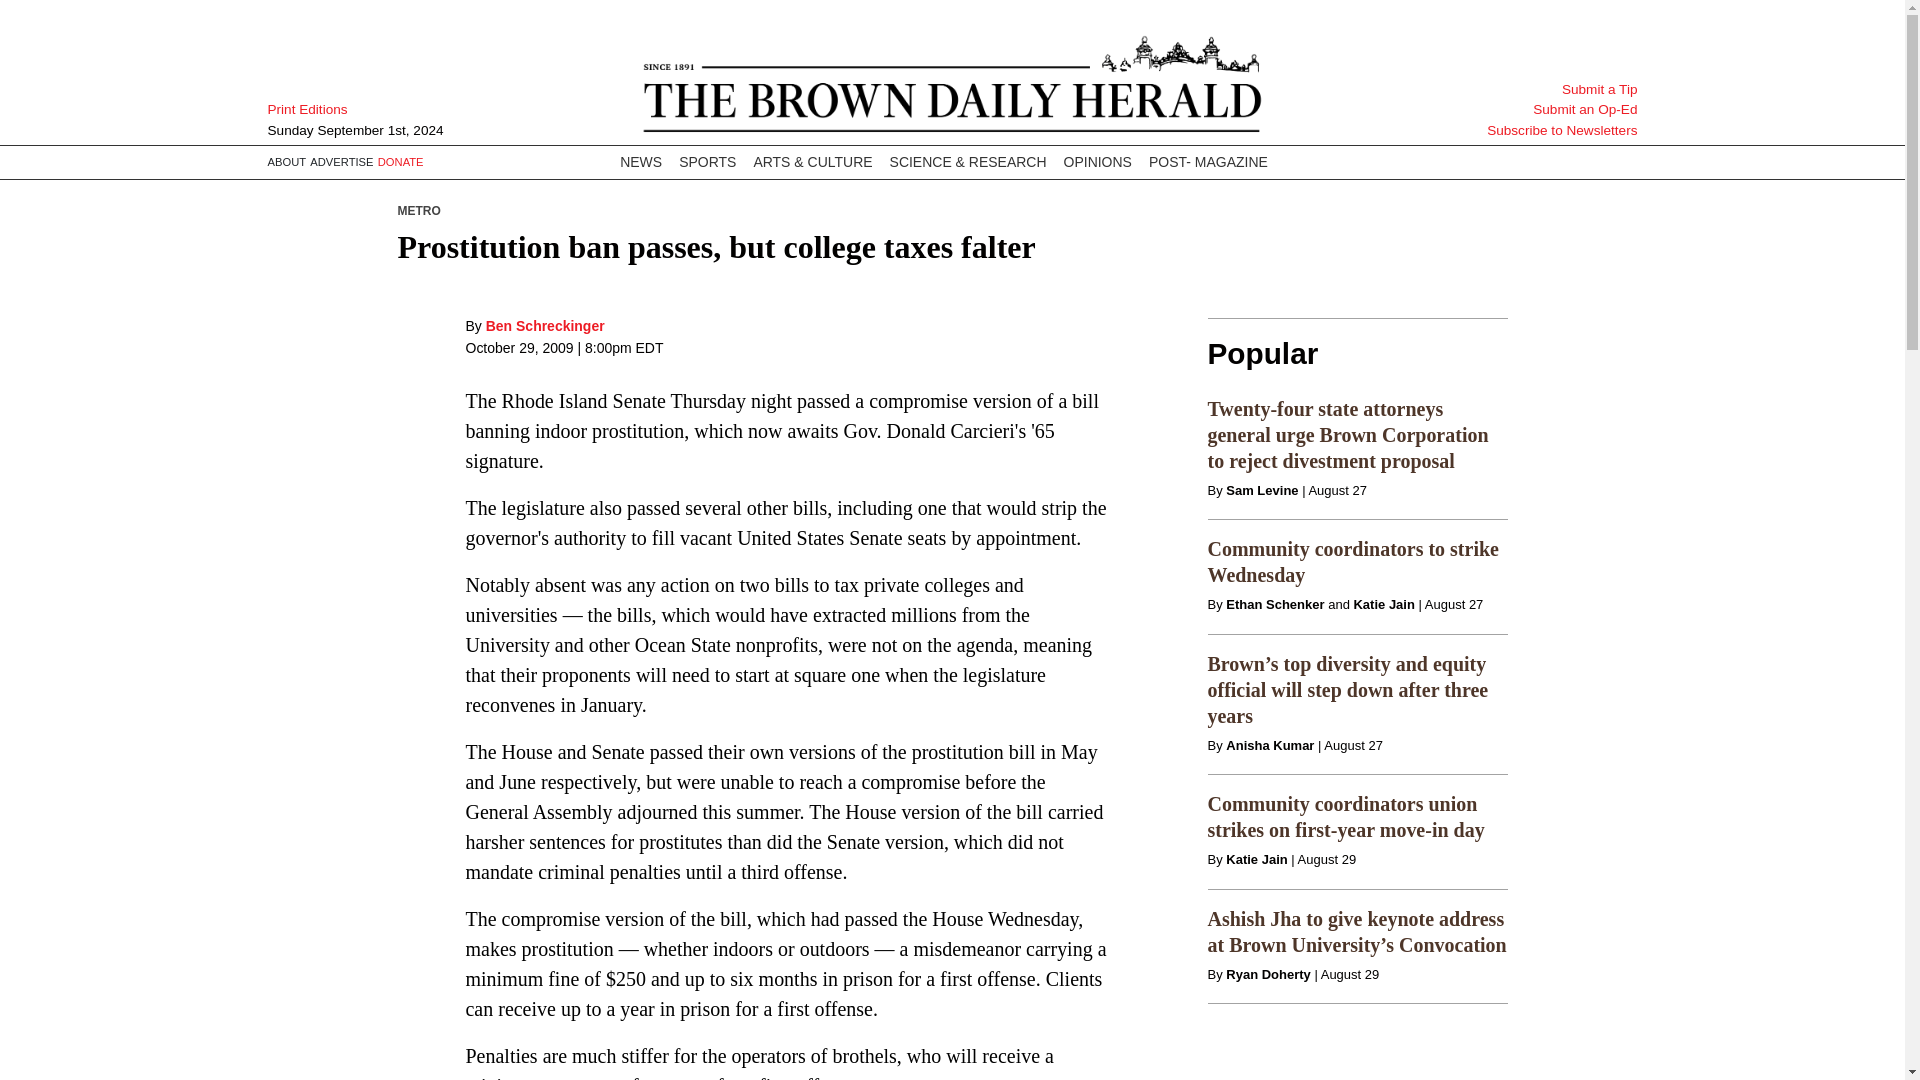 This screenshot has width=1920, height=1080. I want to click on Submit a Tip, so click(1536, 90).